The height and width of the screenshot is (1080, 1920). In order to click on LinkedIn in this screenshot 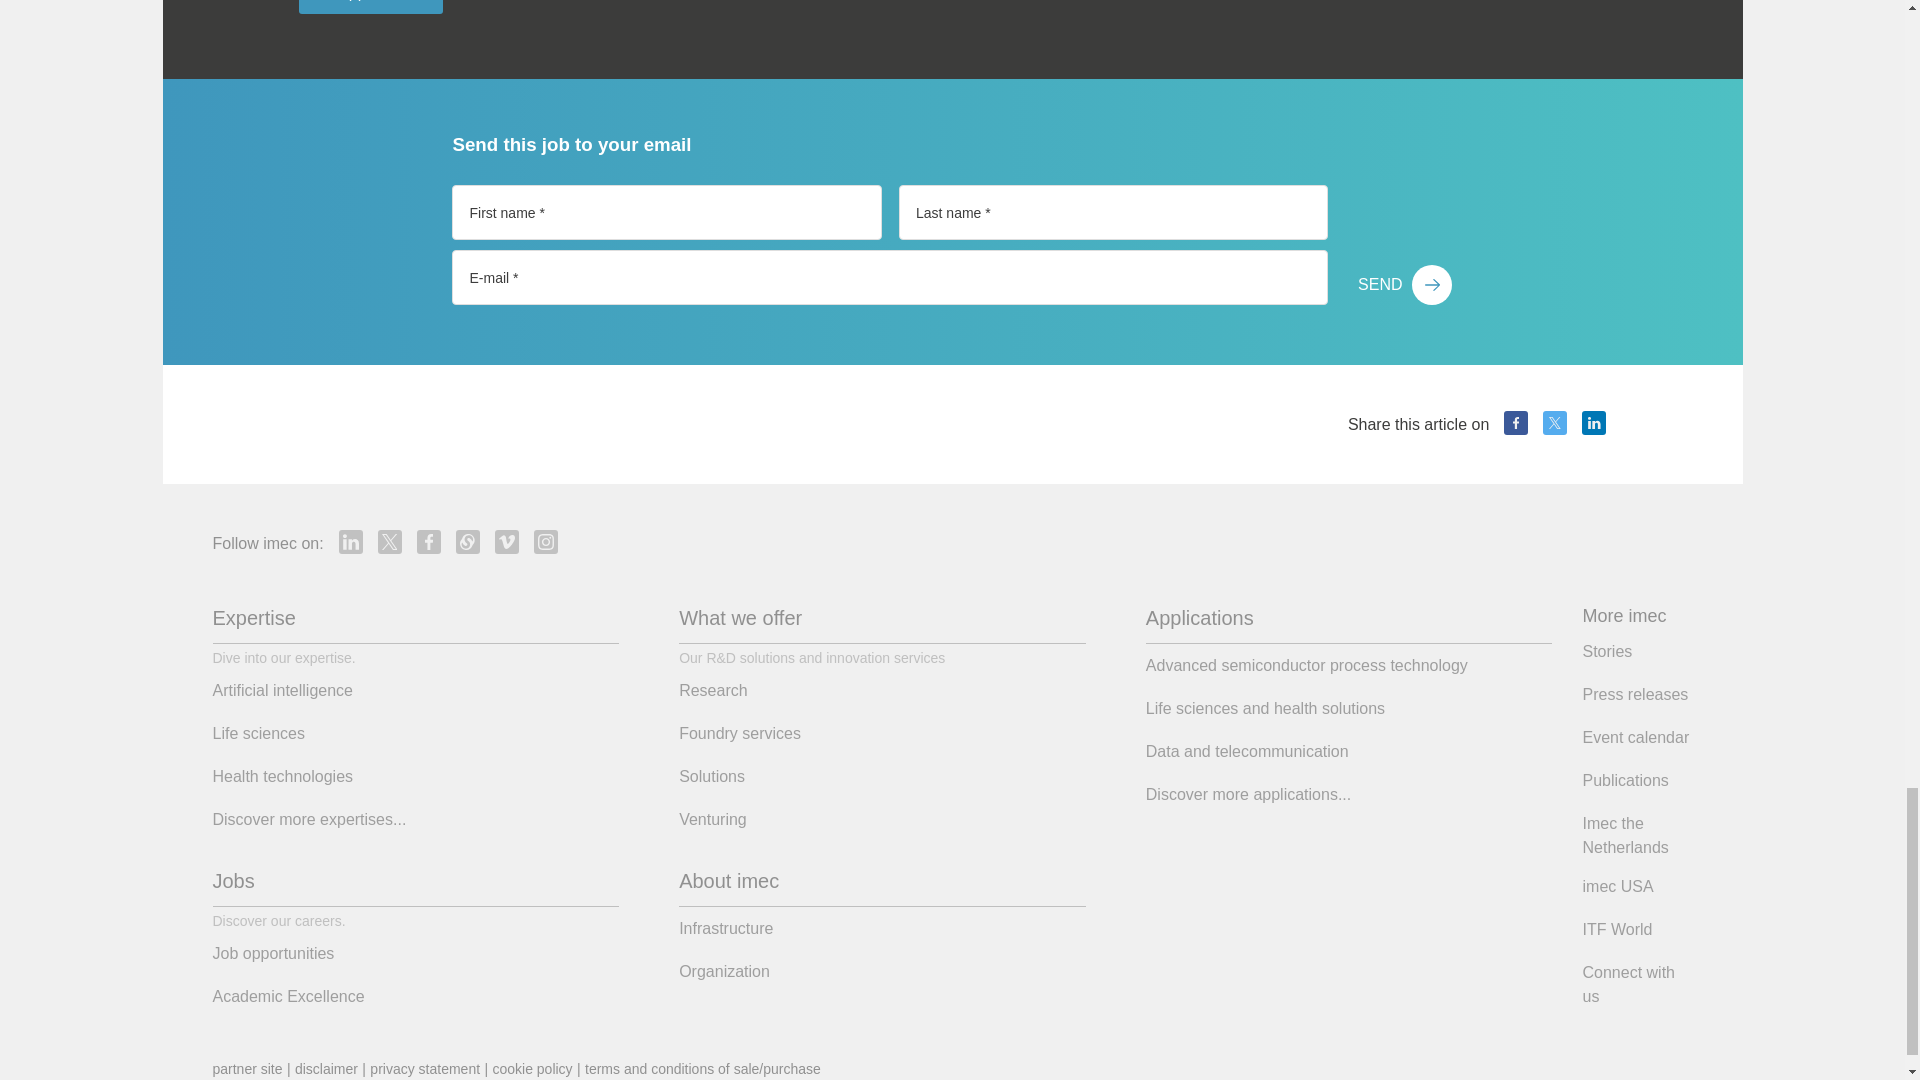, I will do `click(350, 542)`.